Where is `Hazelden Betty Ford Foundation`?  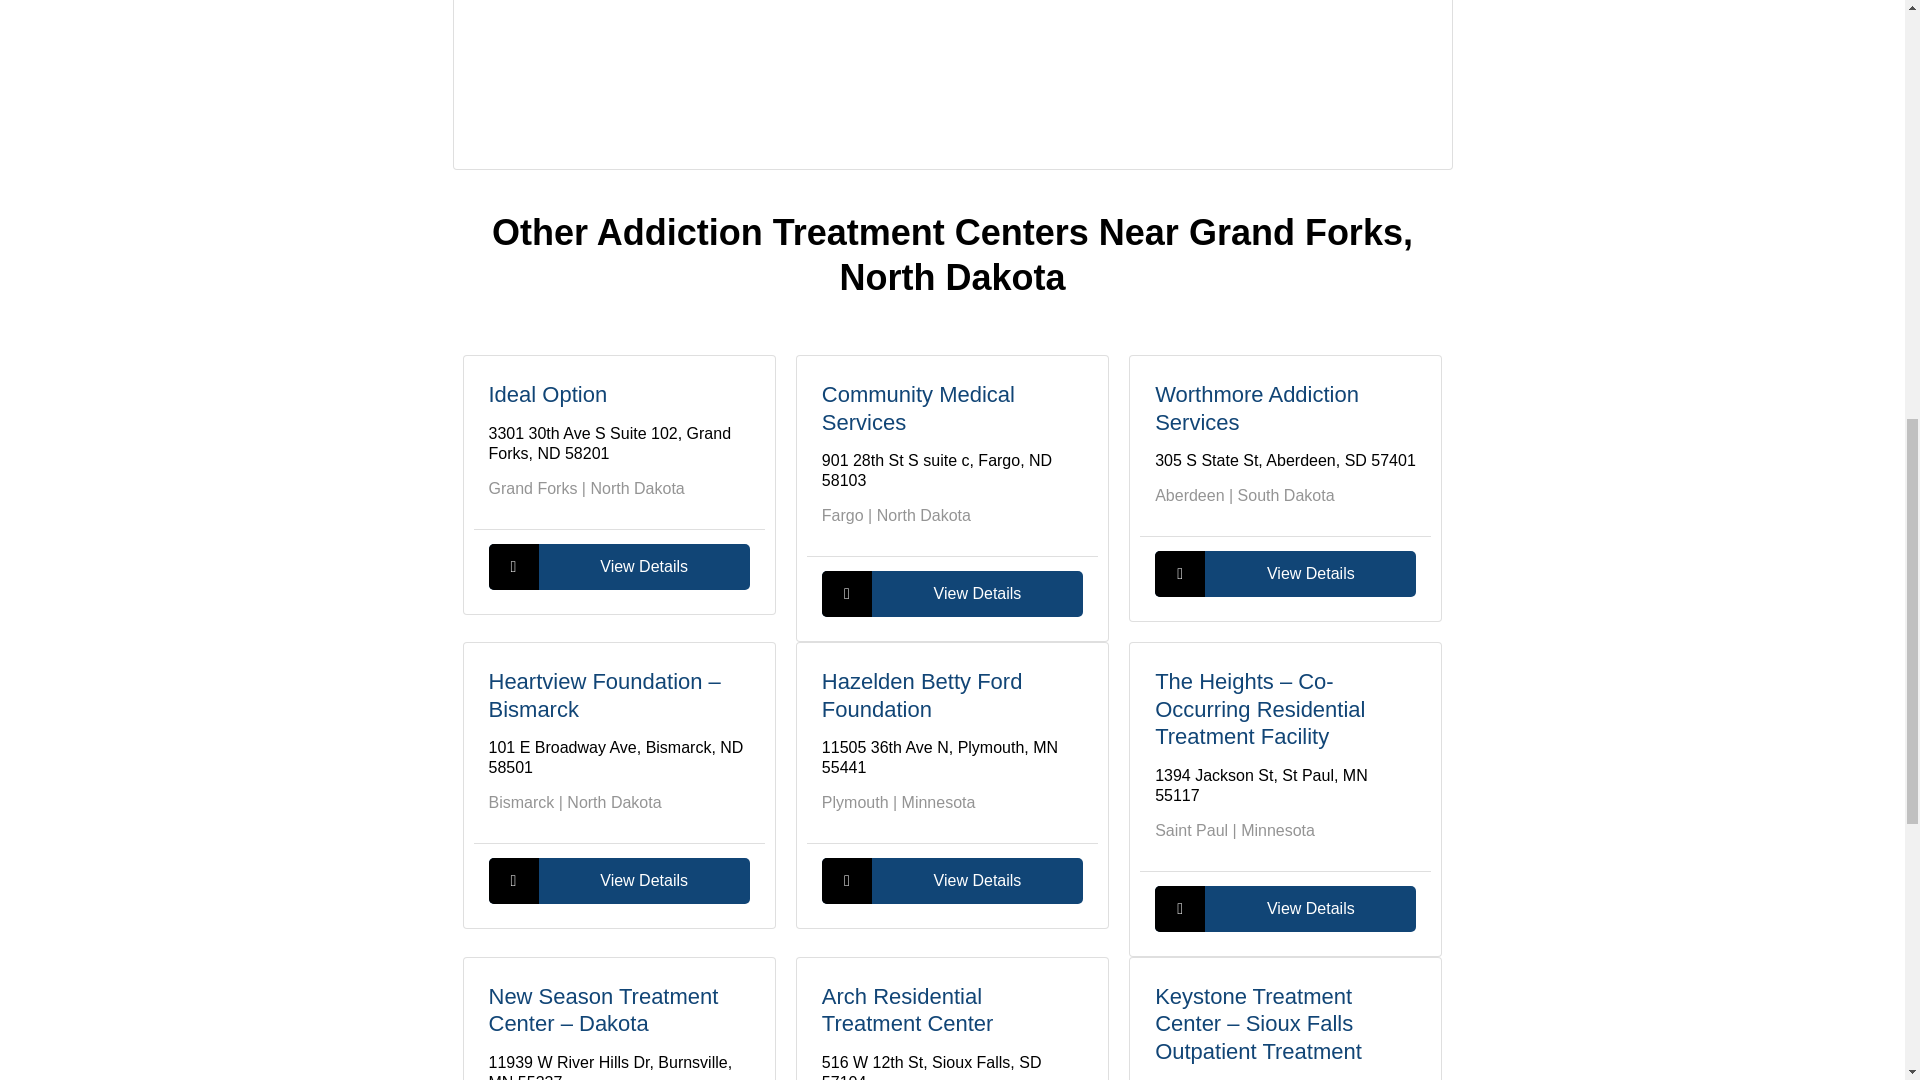
Hazelden Betty Ford Foundation is located at coordinates (922, 695).